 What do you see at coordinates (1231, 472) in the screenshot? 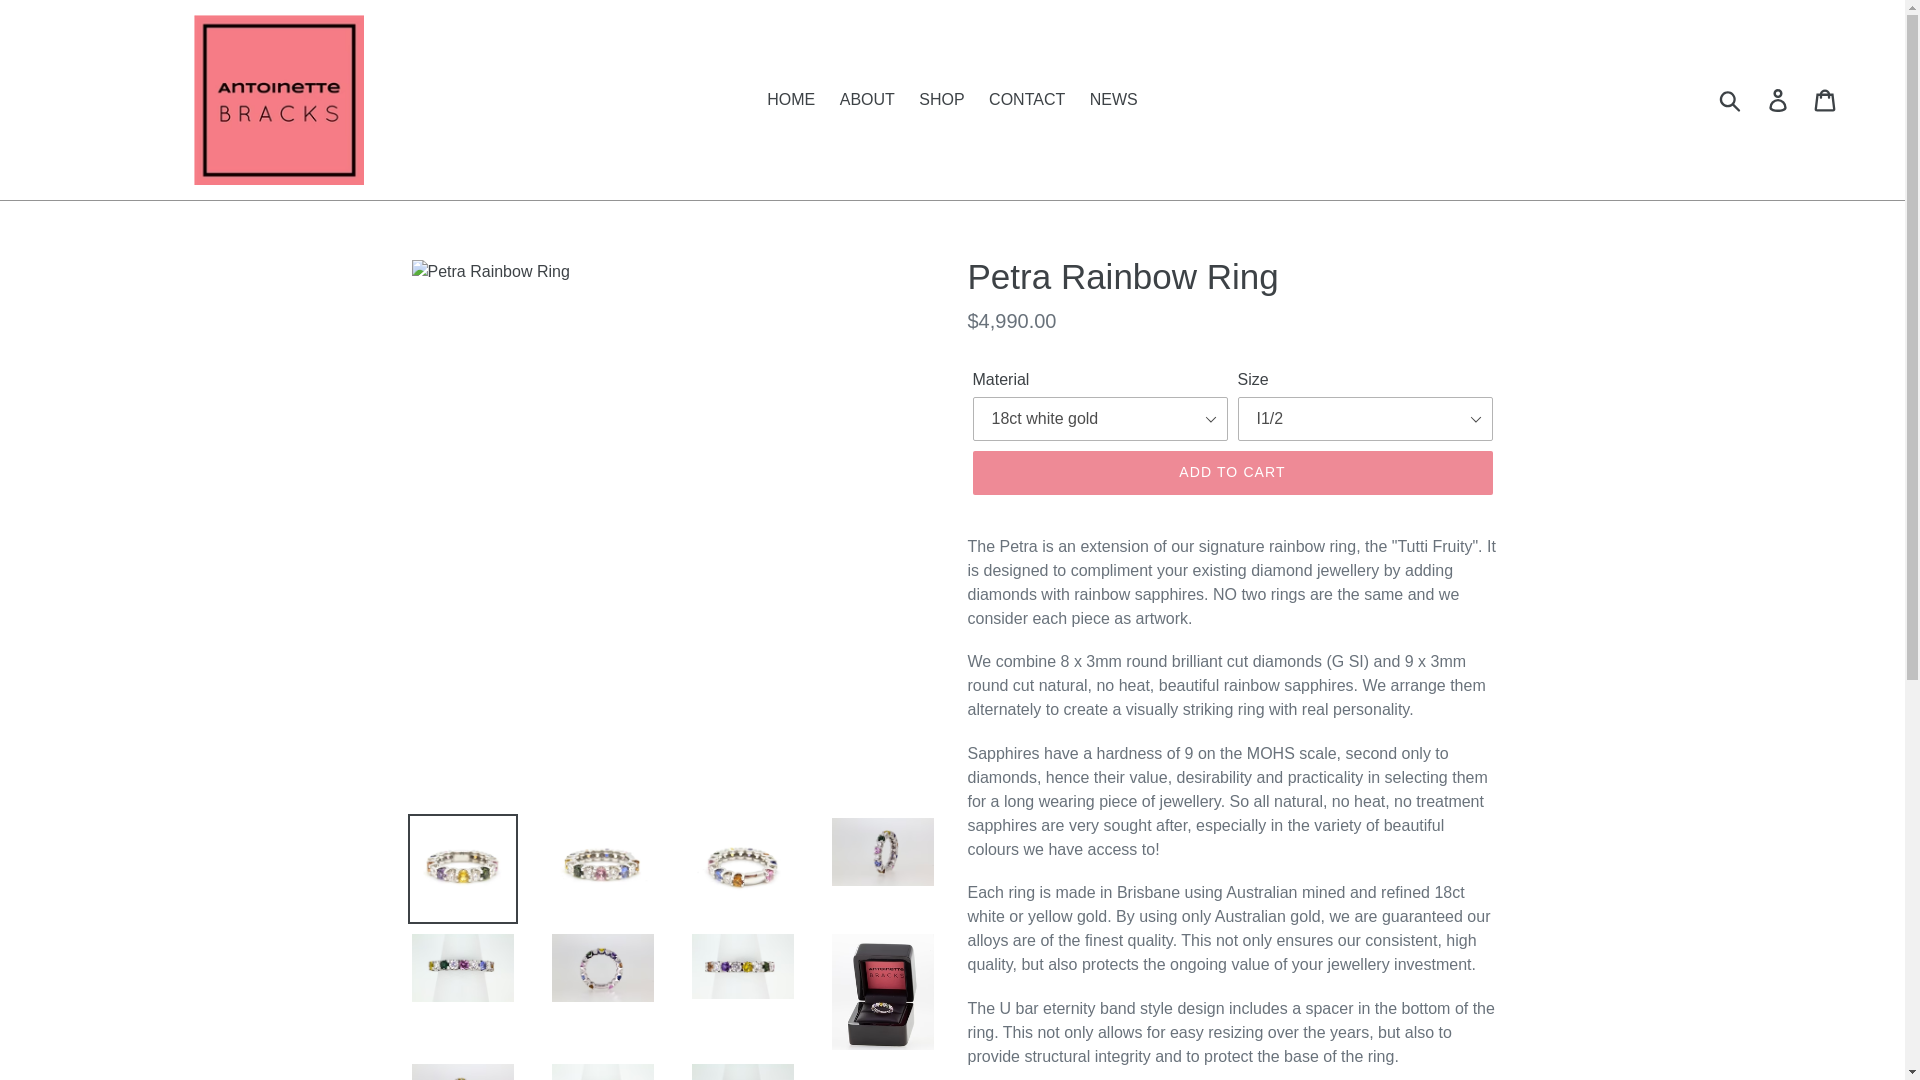
I see `ADD TO CART` at bounding box center [1231, 472].